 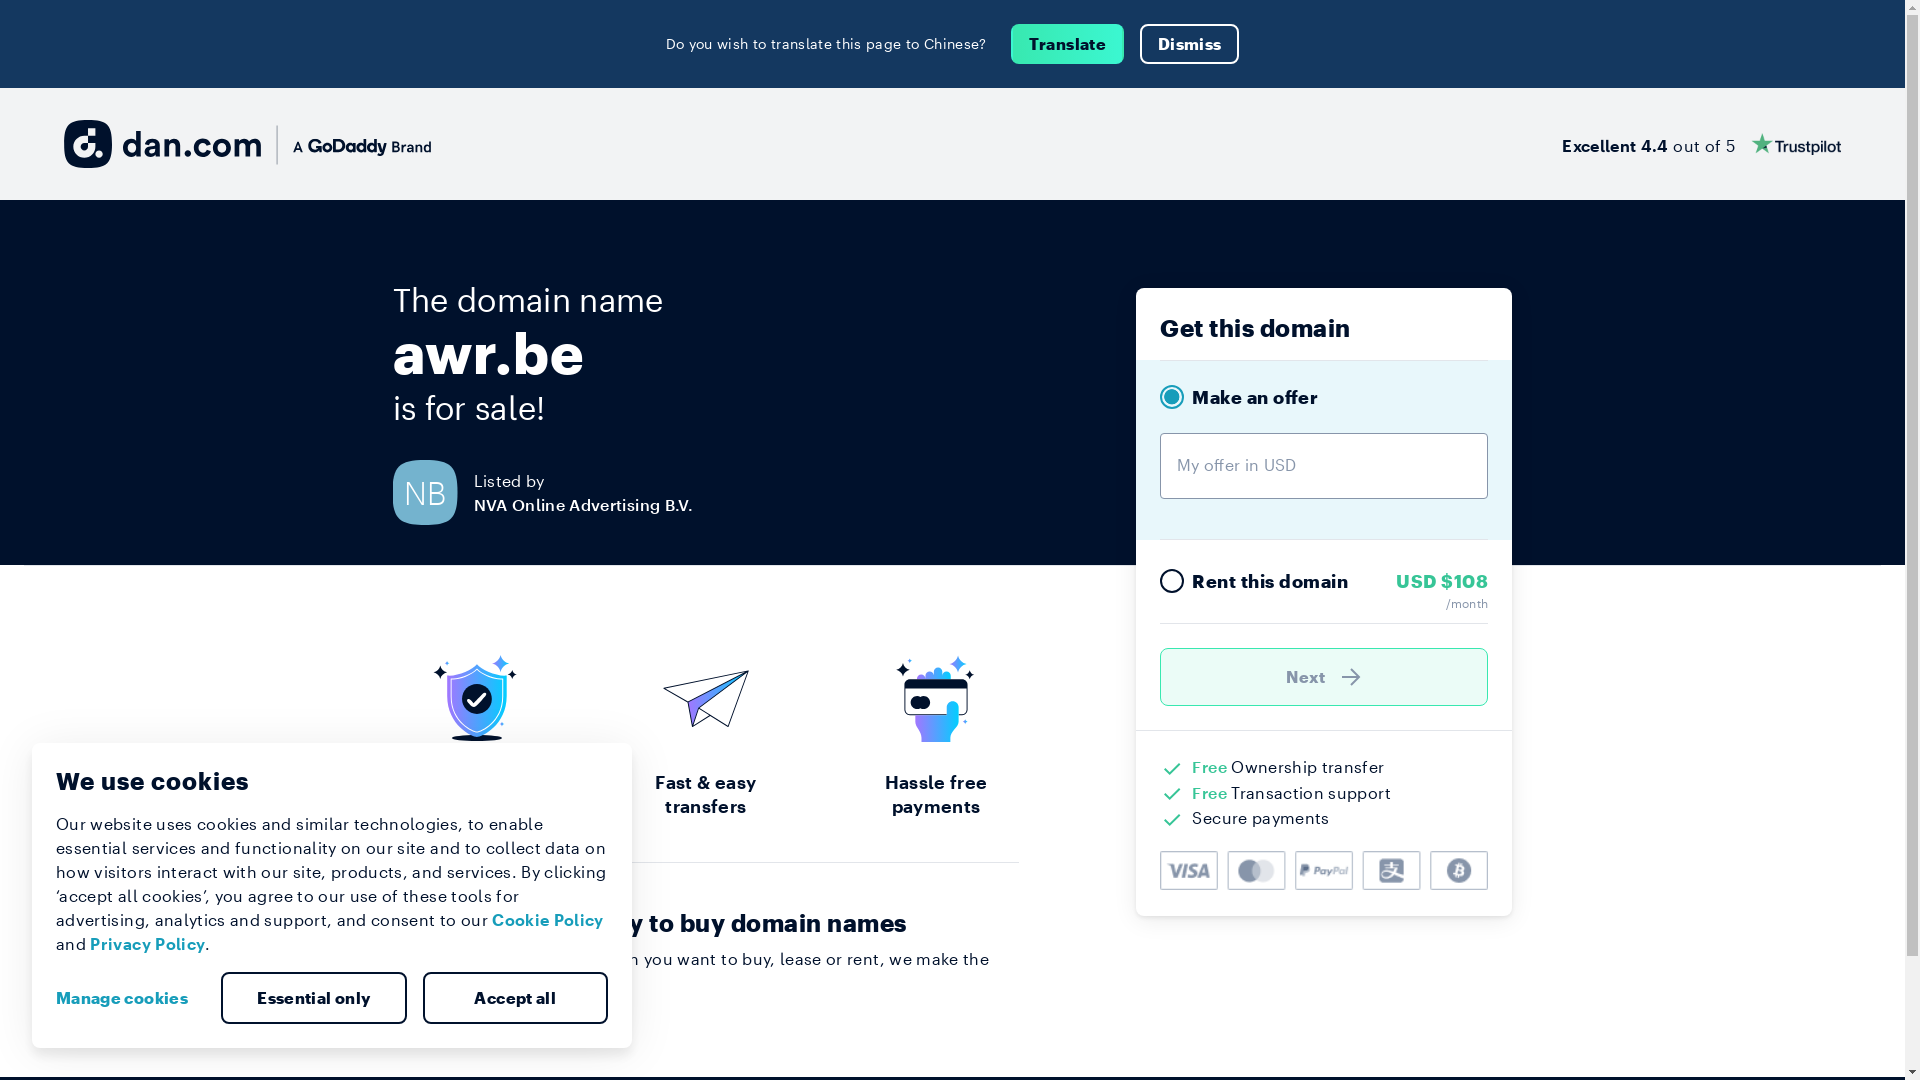 I want to click on Cookie Policy, so click(x=548, y=920).